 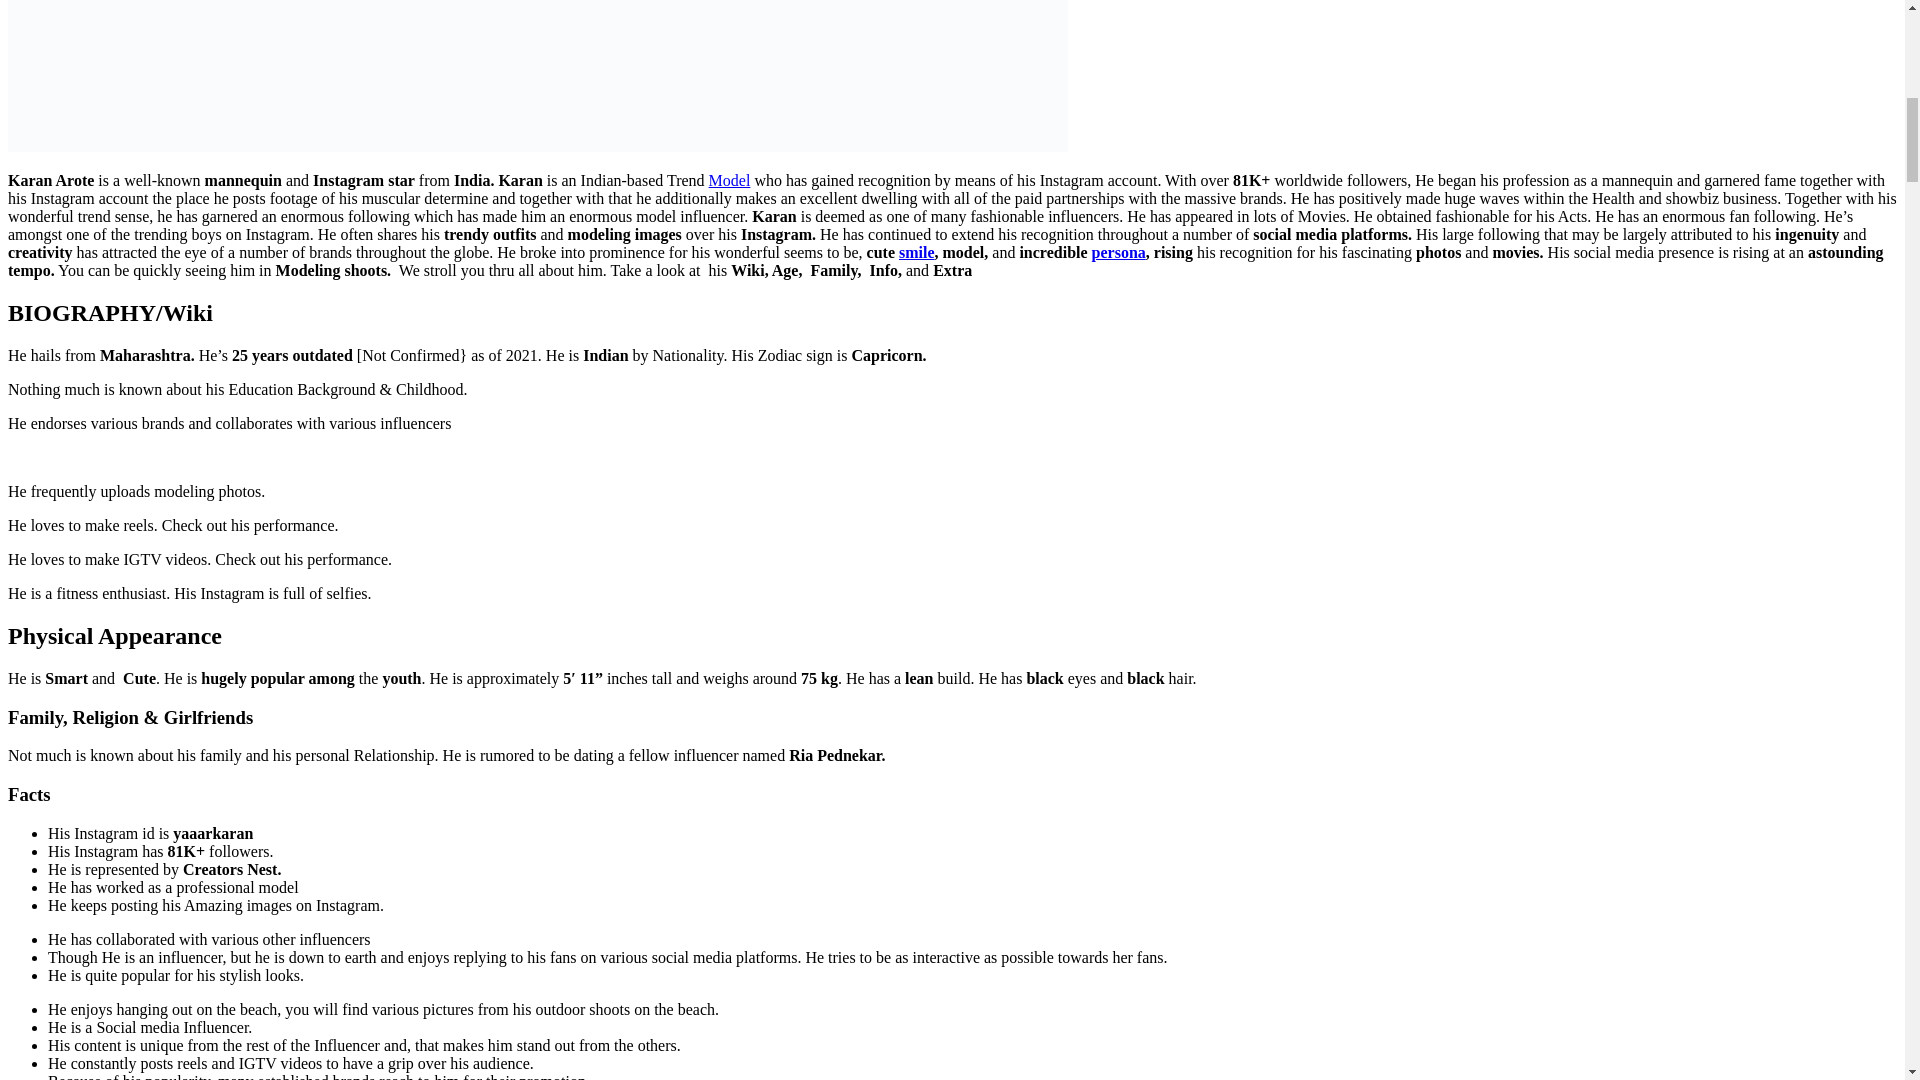 I want to click on Ester Kuntu Wiki, so click(x=1119, y=252).